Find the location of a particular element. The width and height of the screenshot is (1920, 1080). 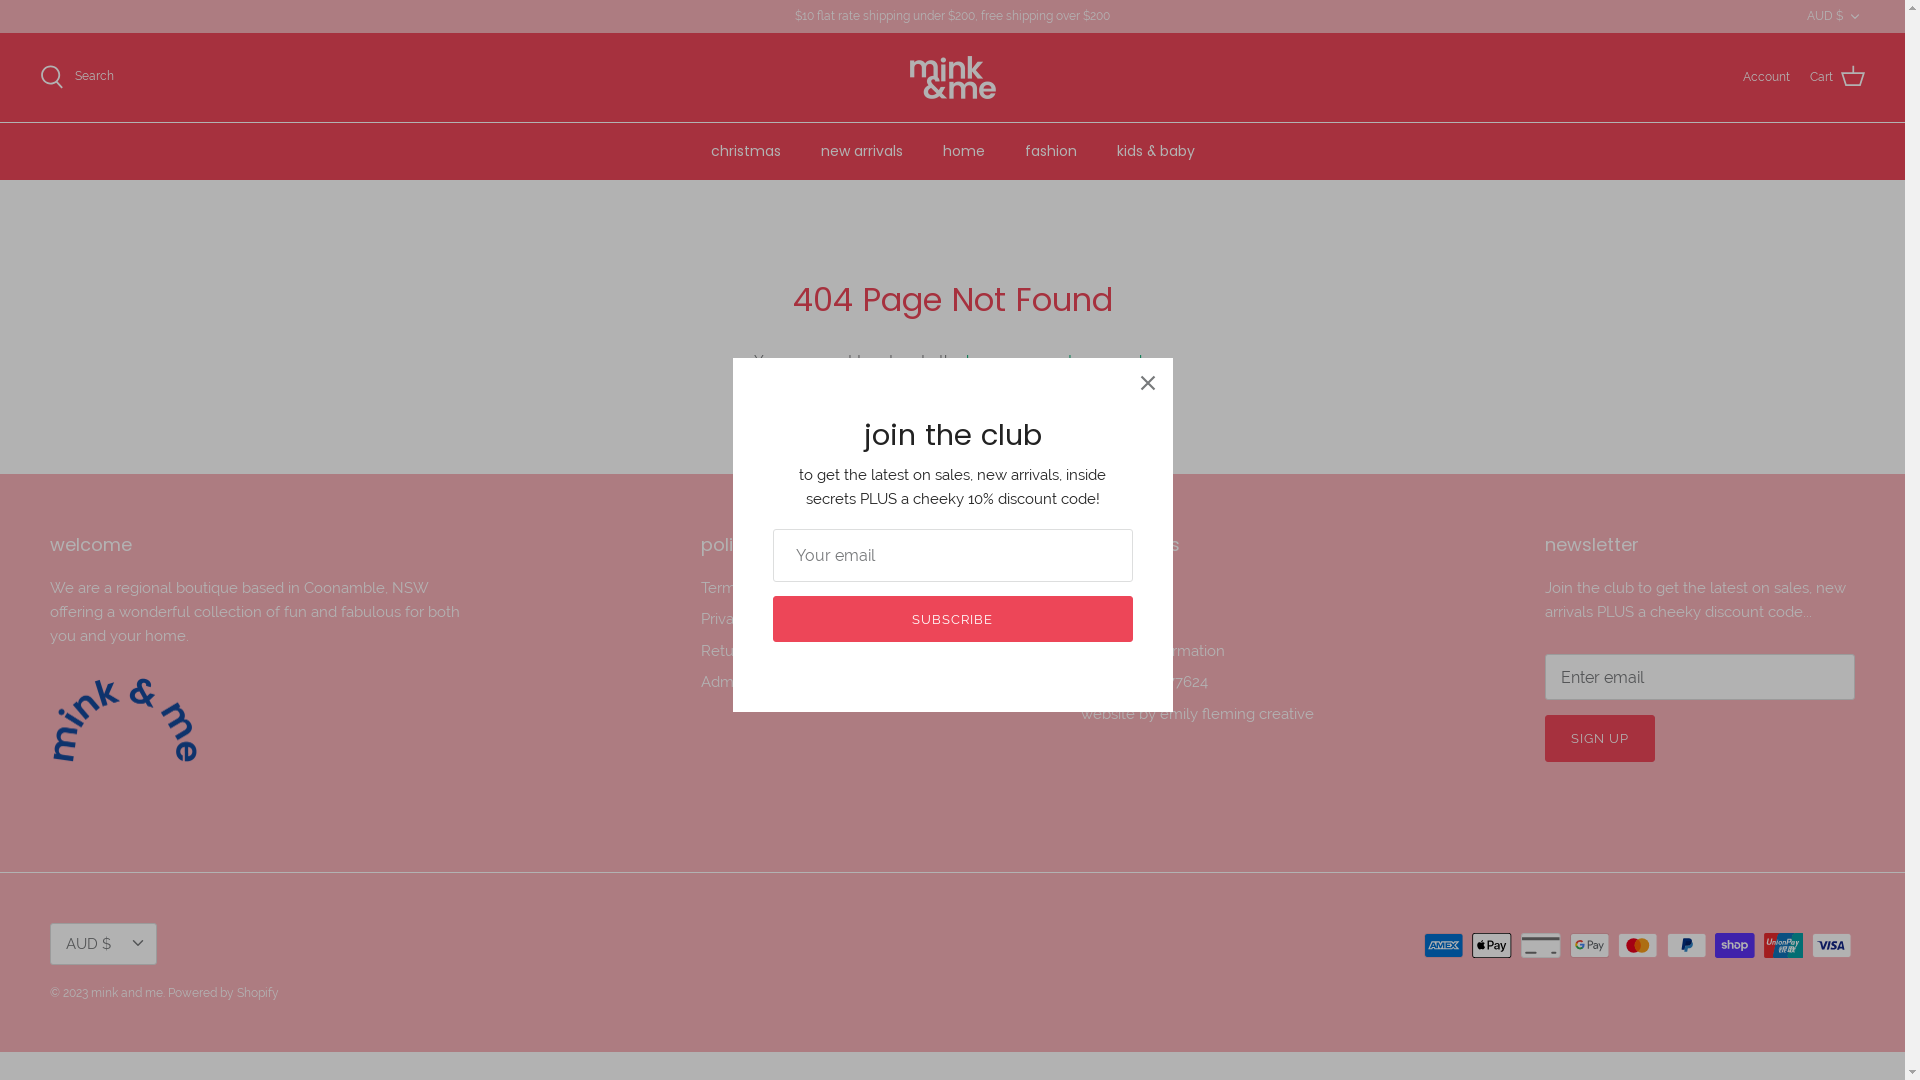

home is located at coordinates (963, 152).